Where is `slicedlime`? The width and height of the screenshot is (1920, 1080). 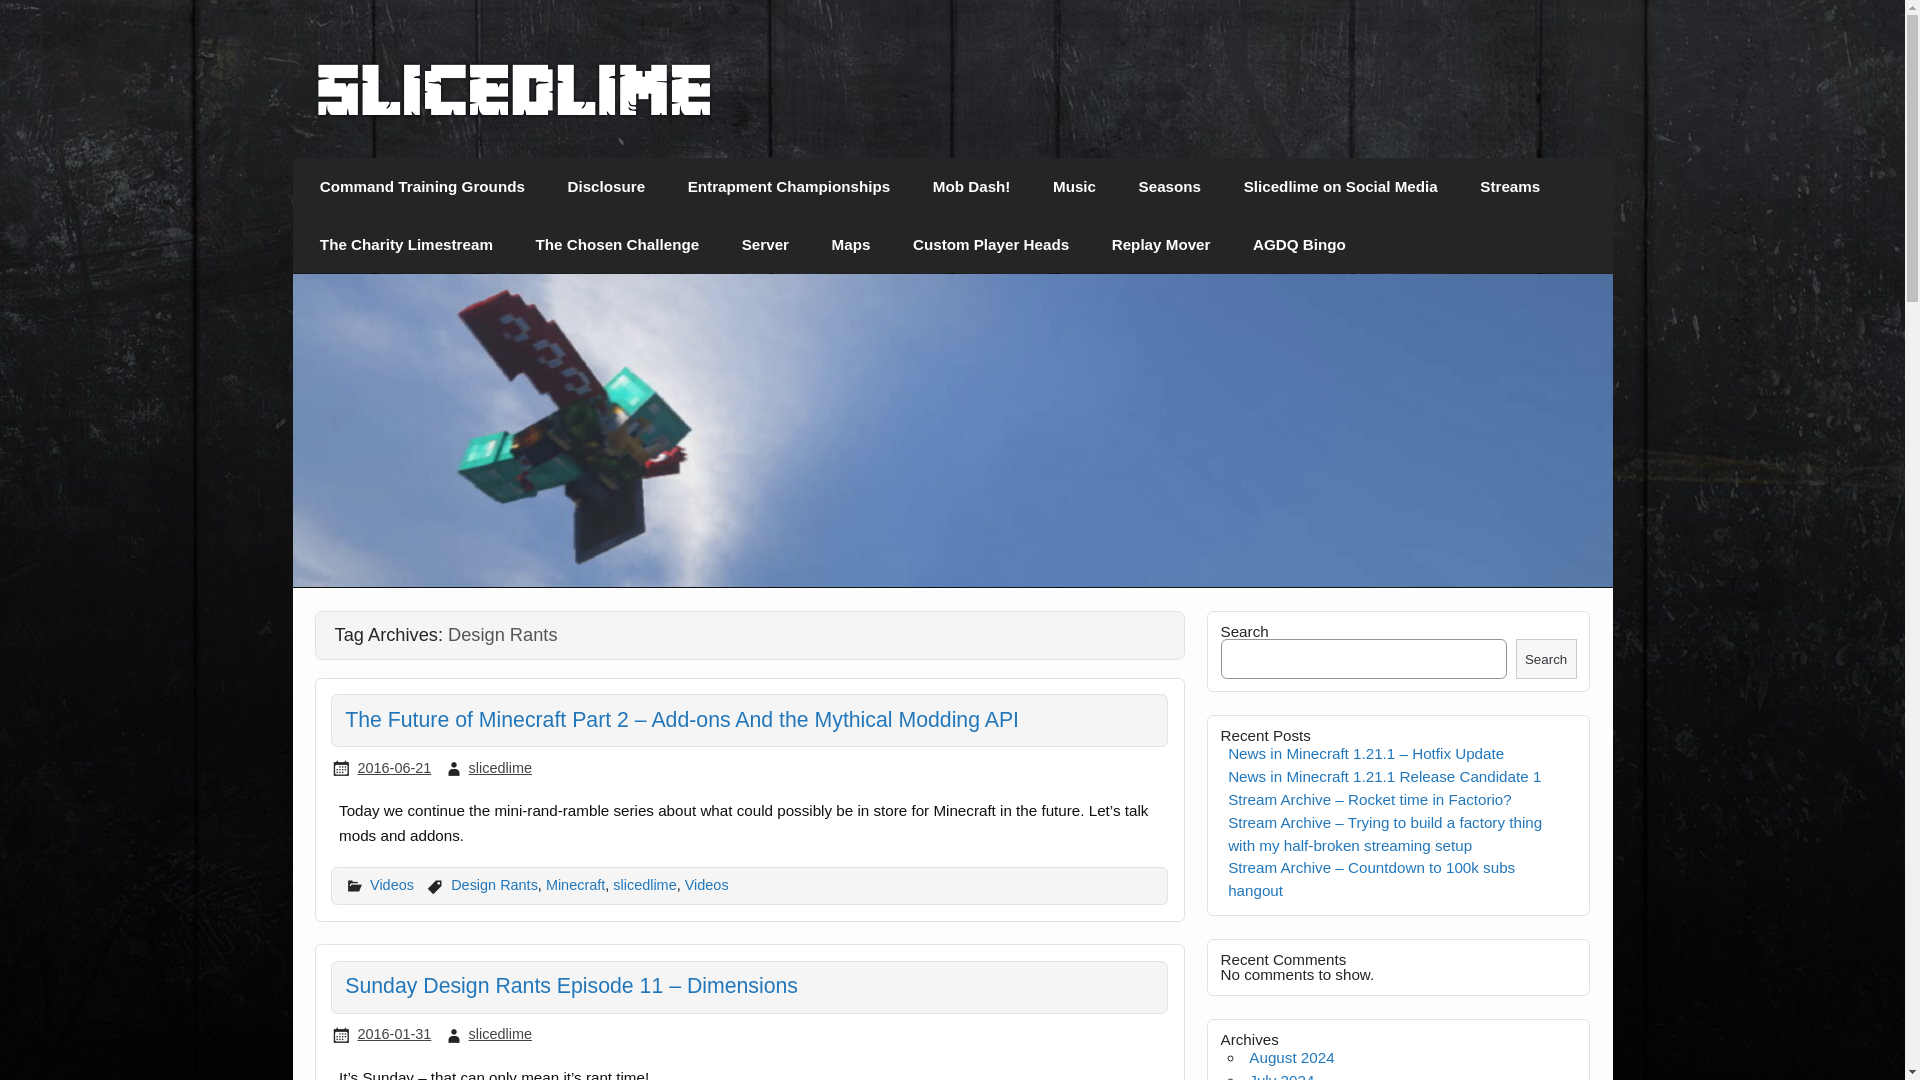
slicedlime is located at coordinates (514, 112).